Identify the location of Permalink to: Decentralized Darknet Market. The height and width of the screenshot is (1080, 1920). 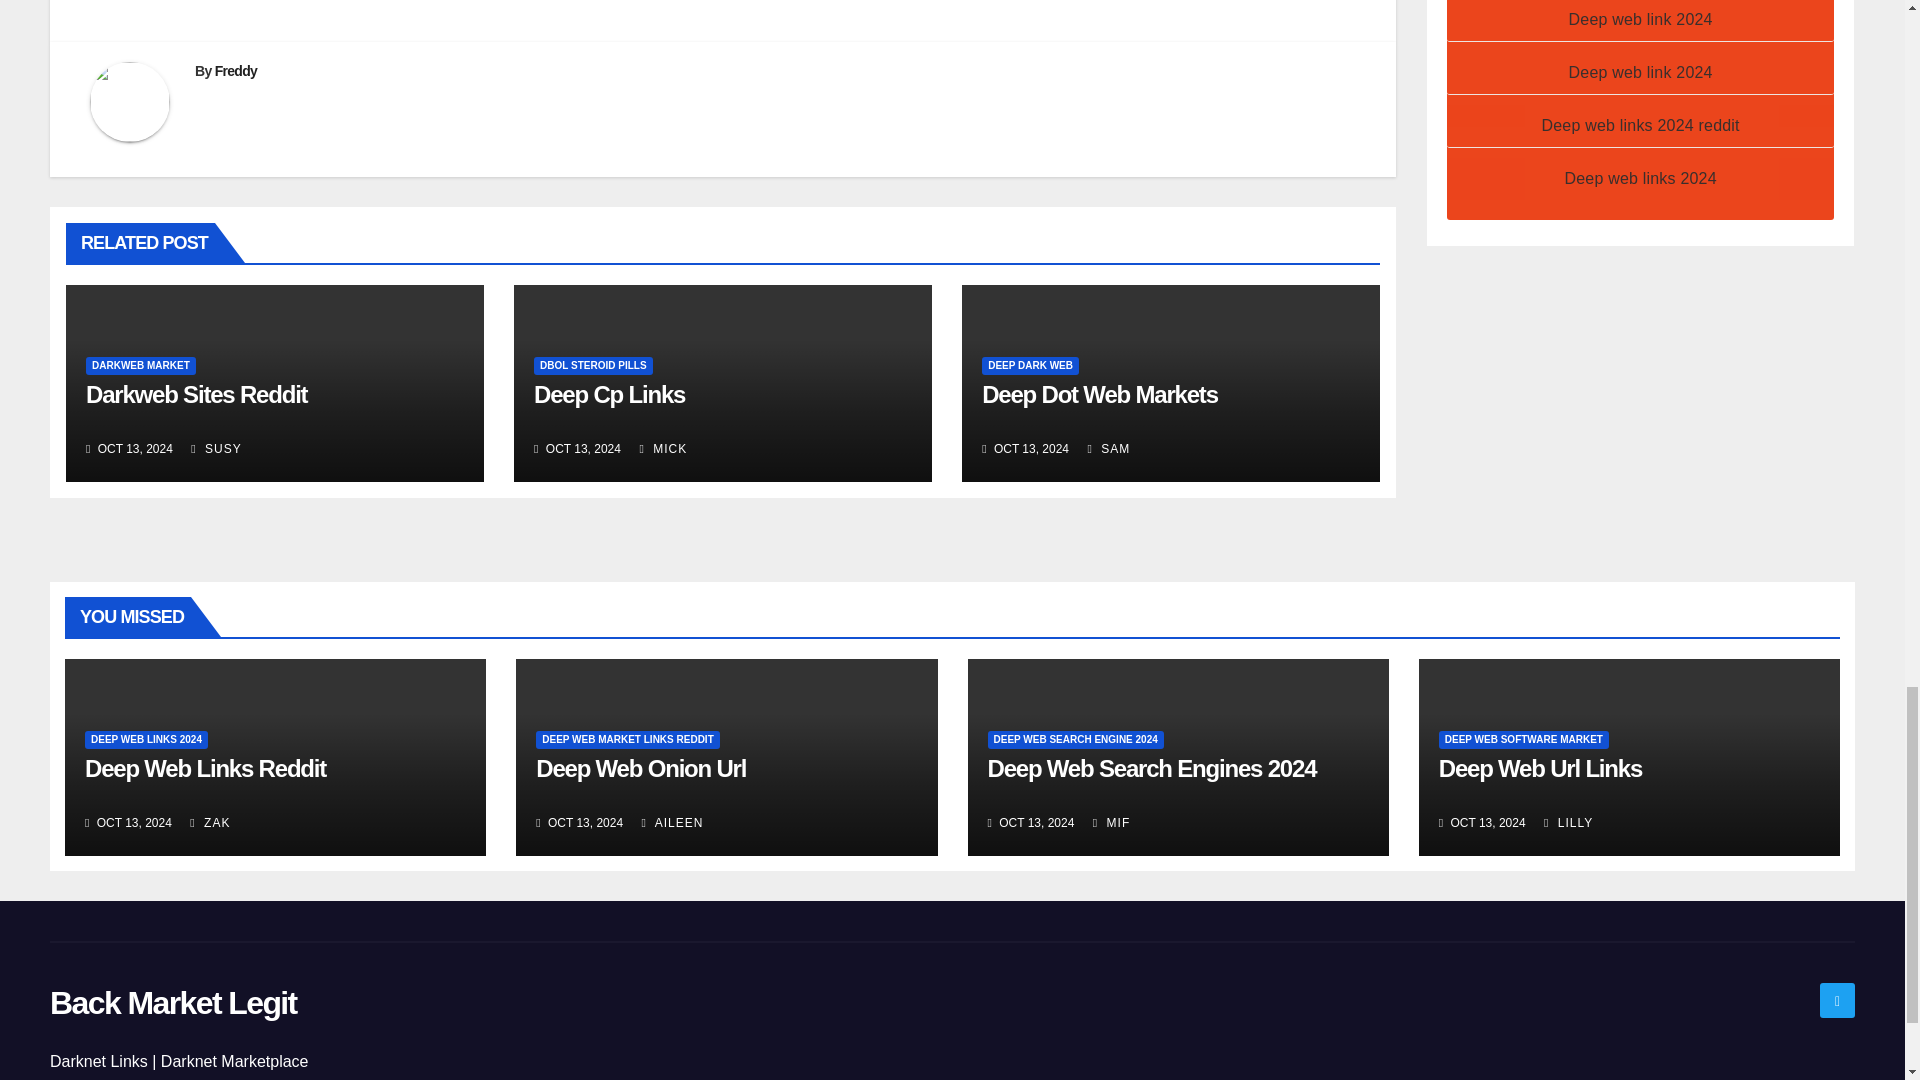
(609, 394).